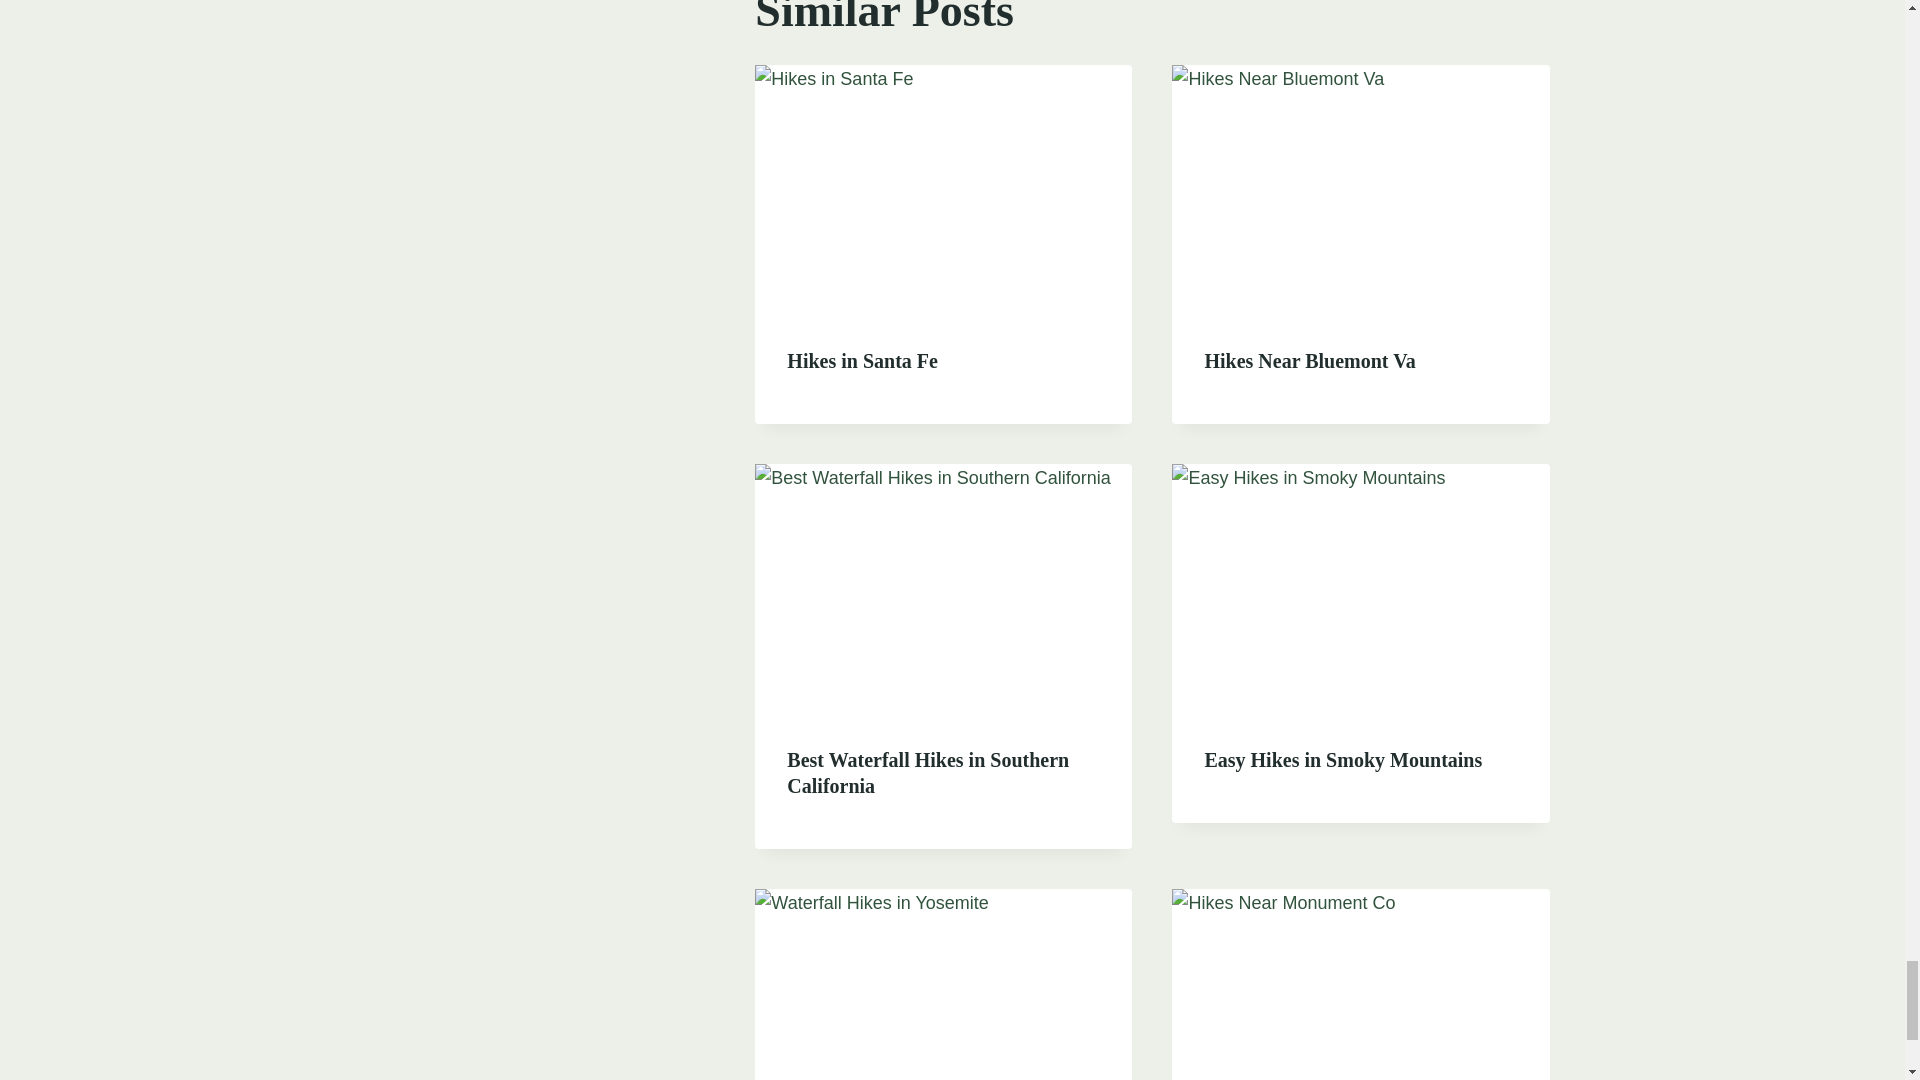 The image size is (1920, 1080). Describe the element at coordinates (1360, 589) in the screenshot. I see `Easy Hikes in Smoky Mountains 5` at that location.